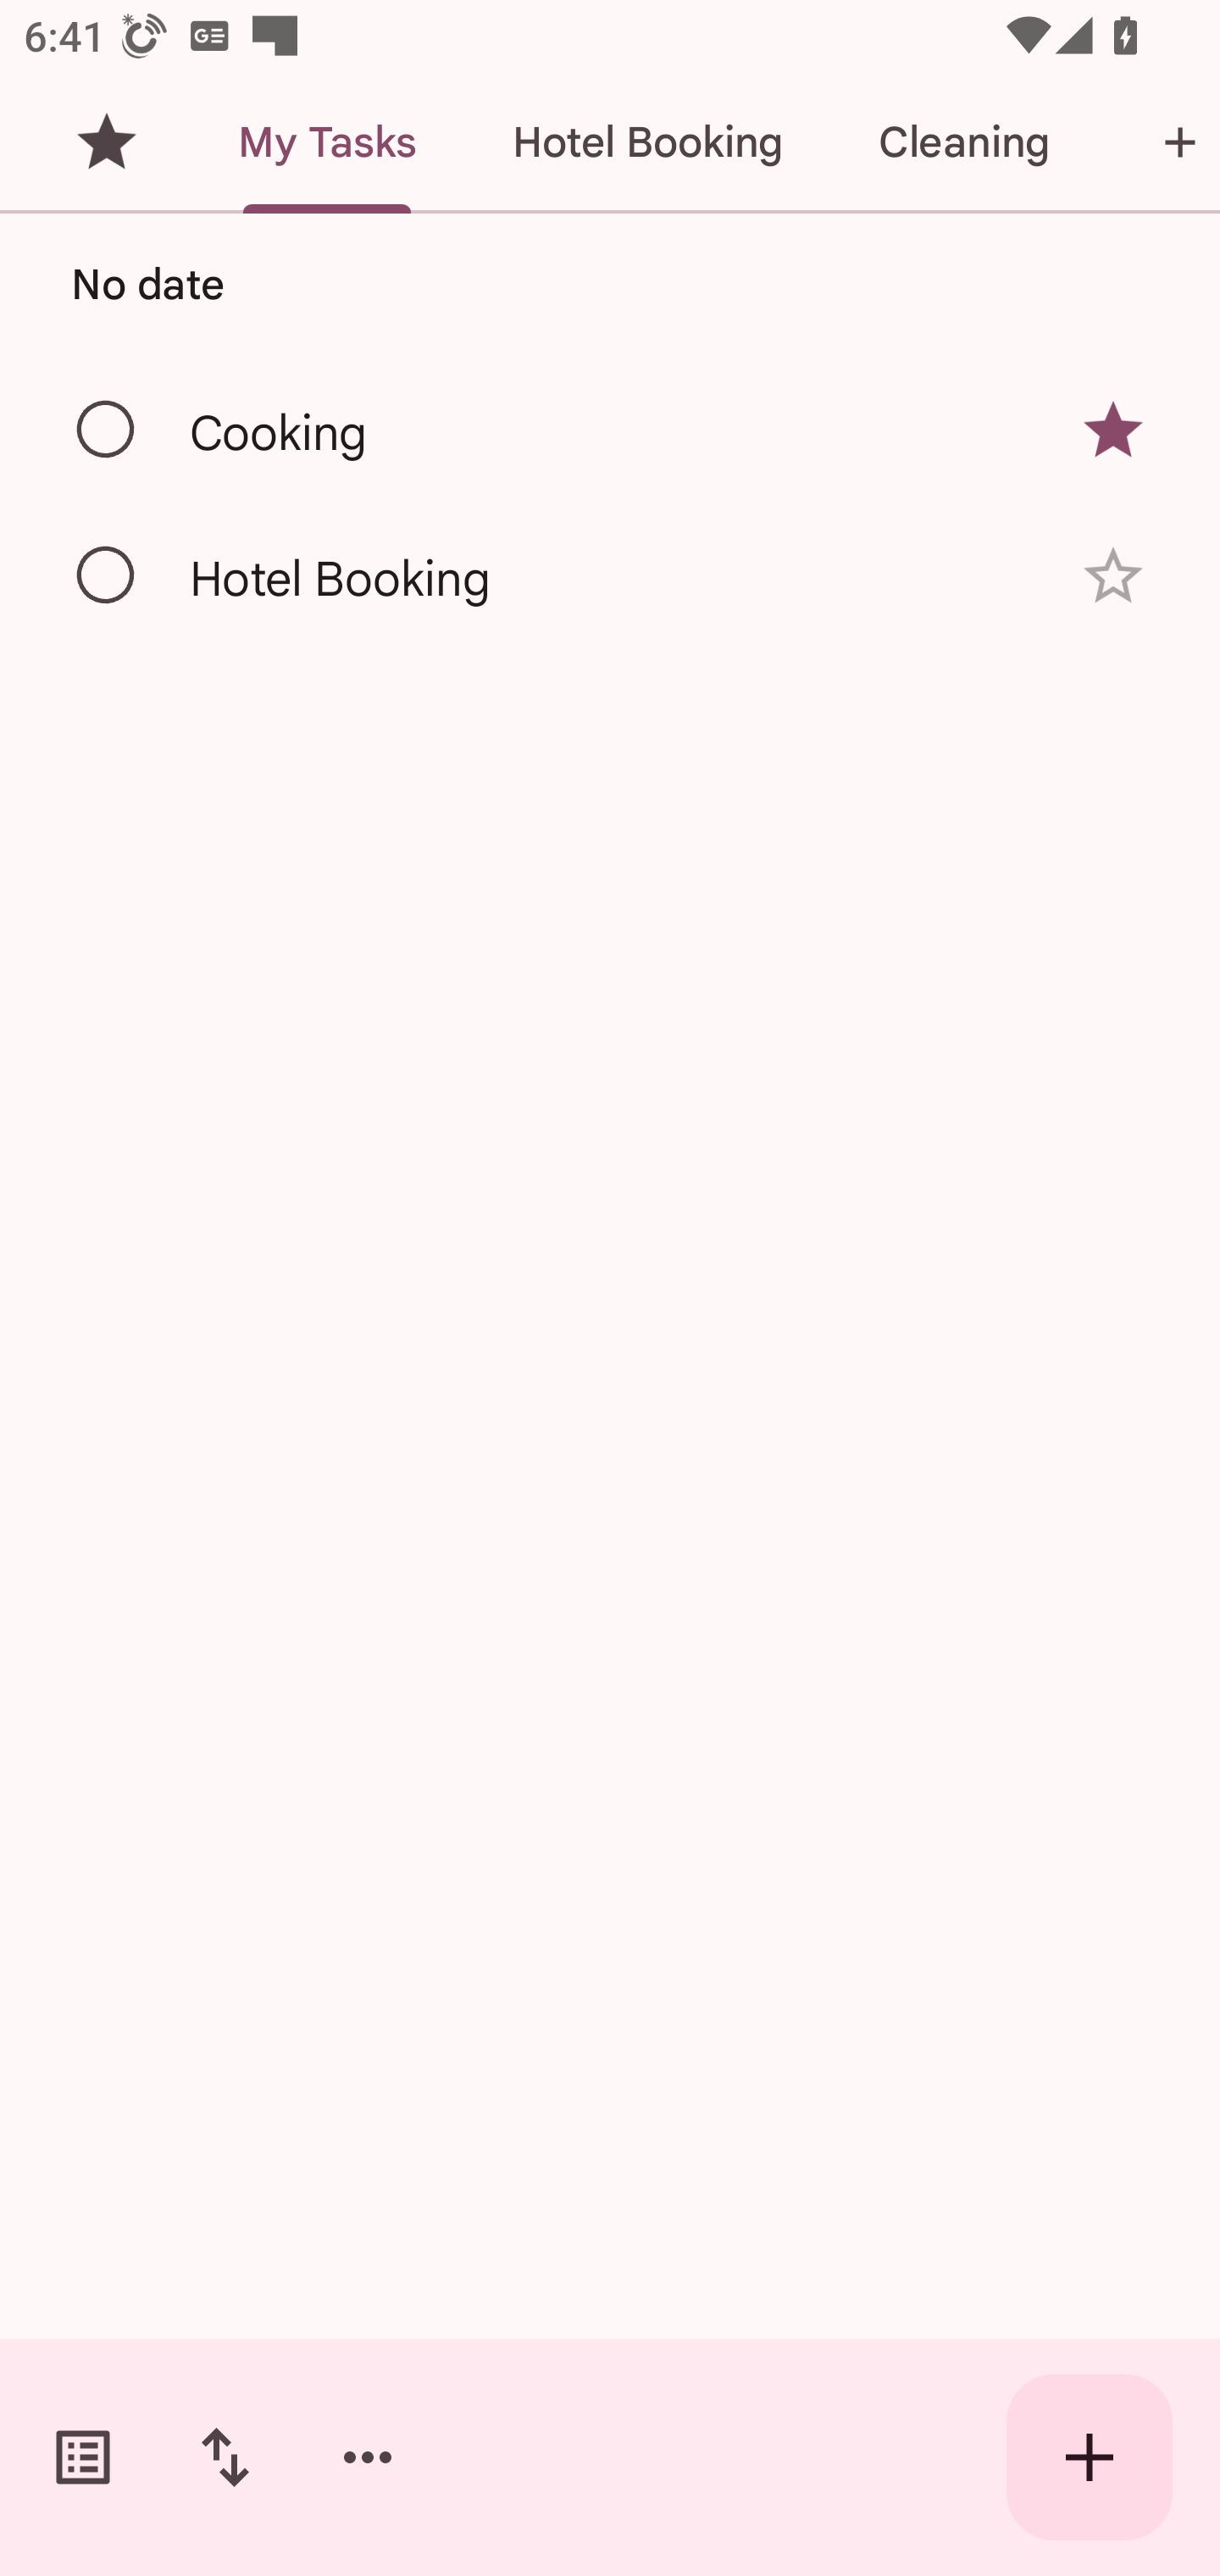 The height and width of the screenshot is (2576, 1220). I want to click on Add star, so click(1113, 575).